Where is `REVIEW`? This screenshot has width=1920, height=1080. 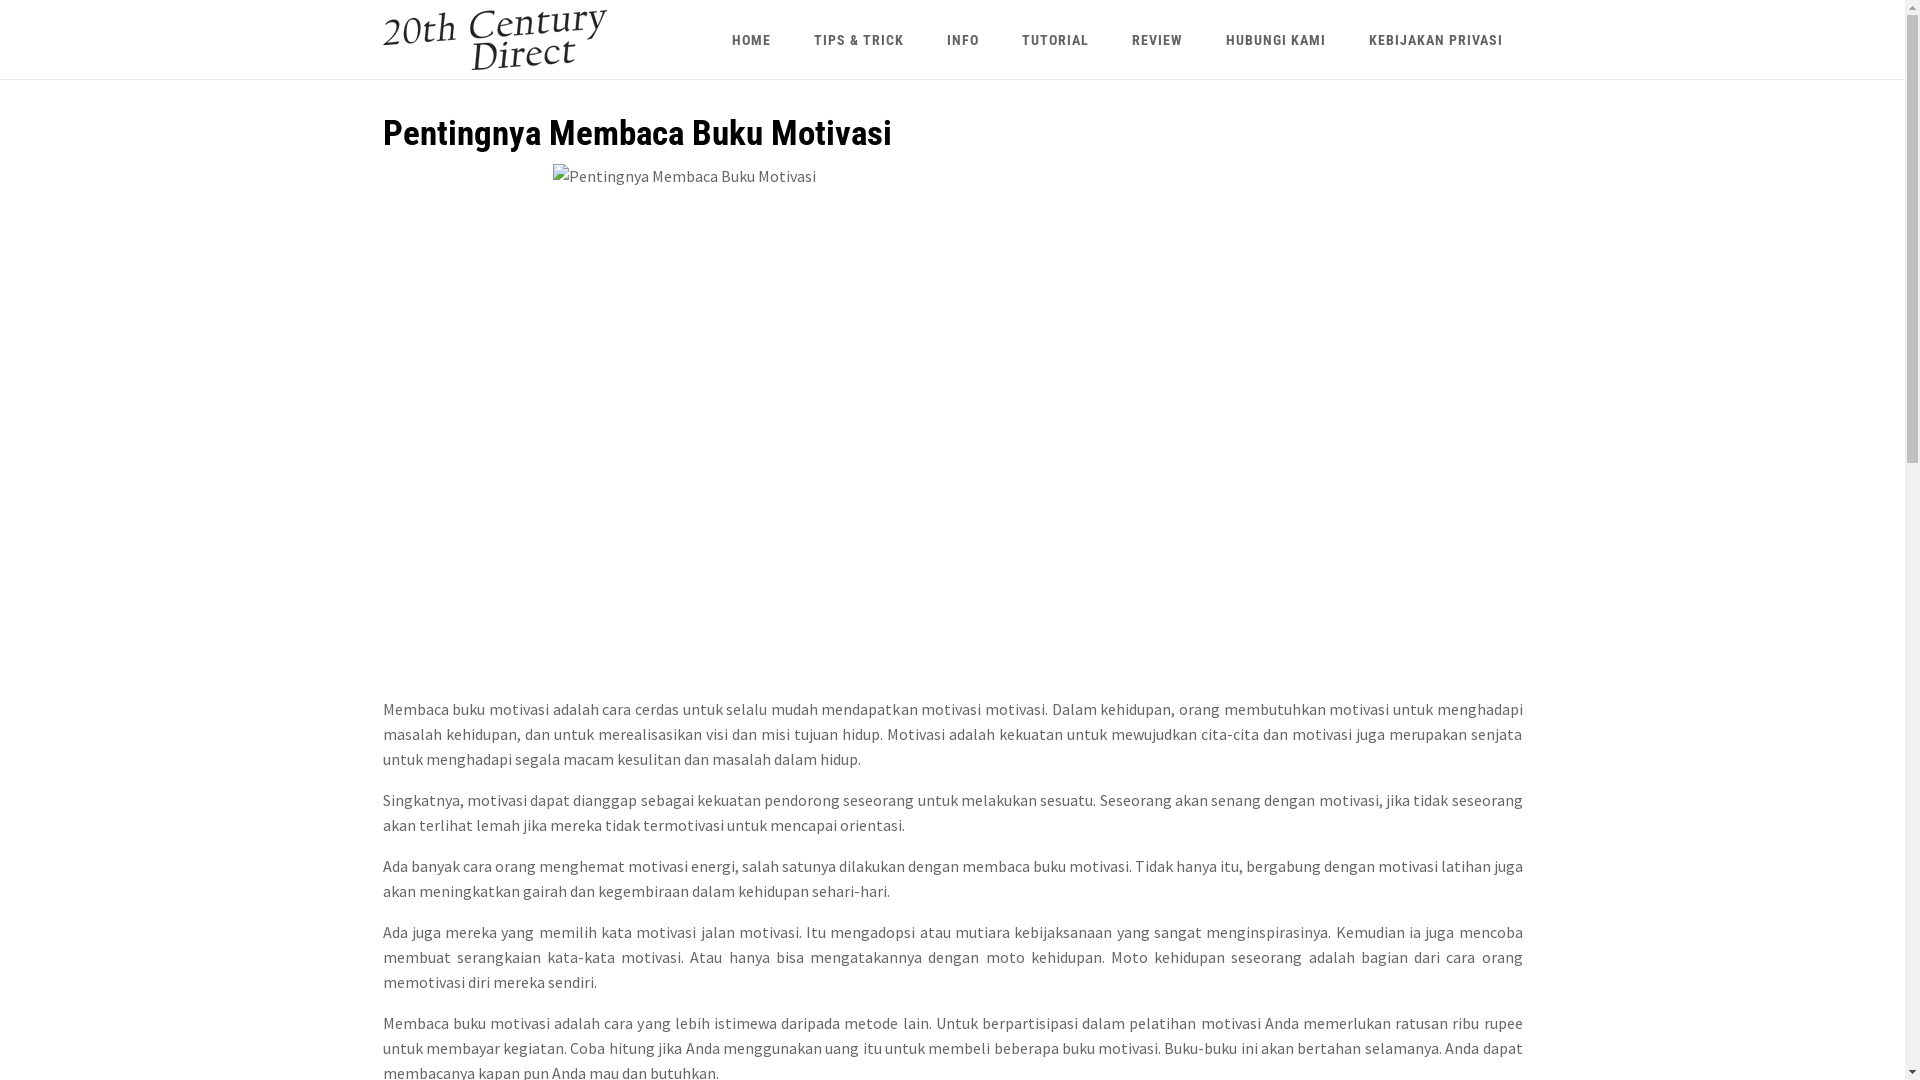 REVIEW is located at coordinates (1158, 40).